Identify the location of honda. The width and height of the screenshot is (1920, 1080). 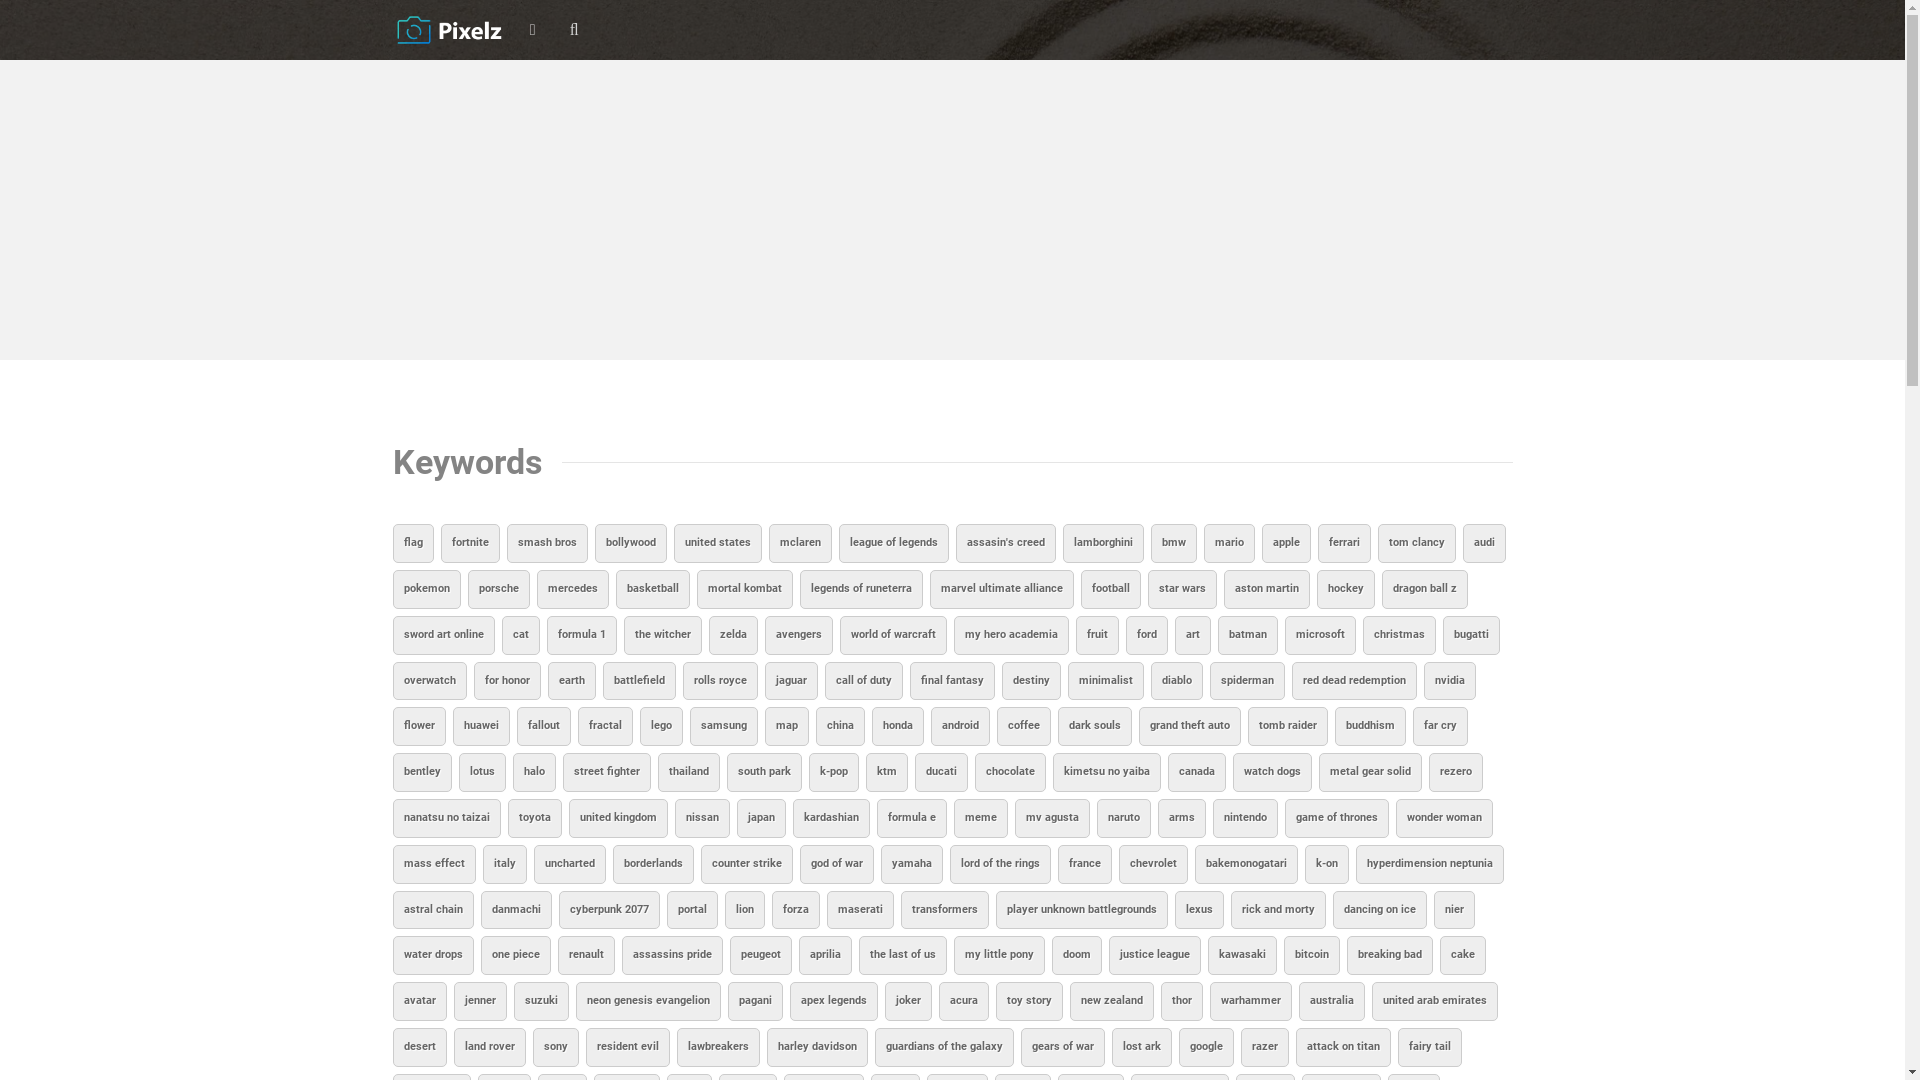
(898, 726).